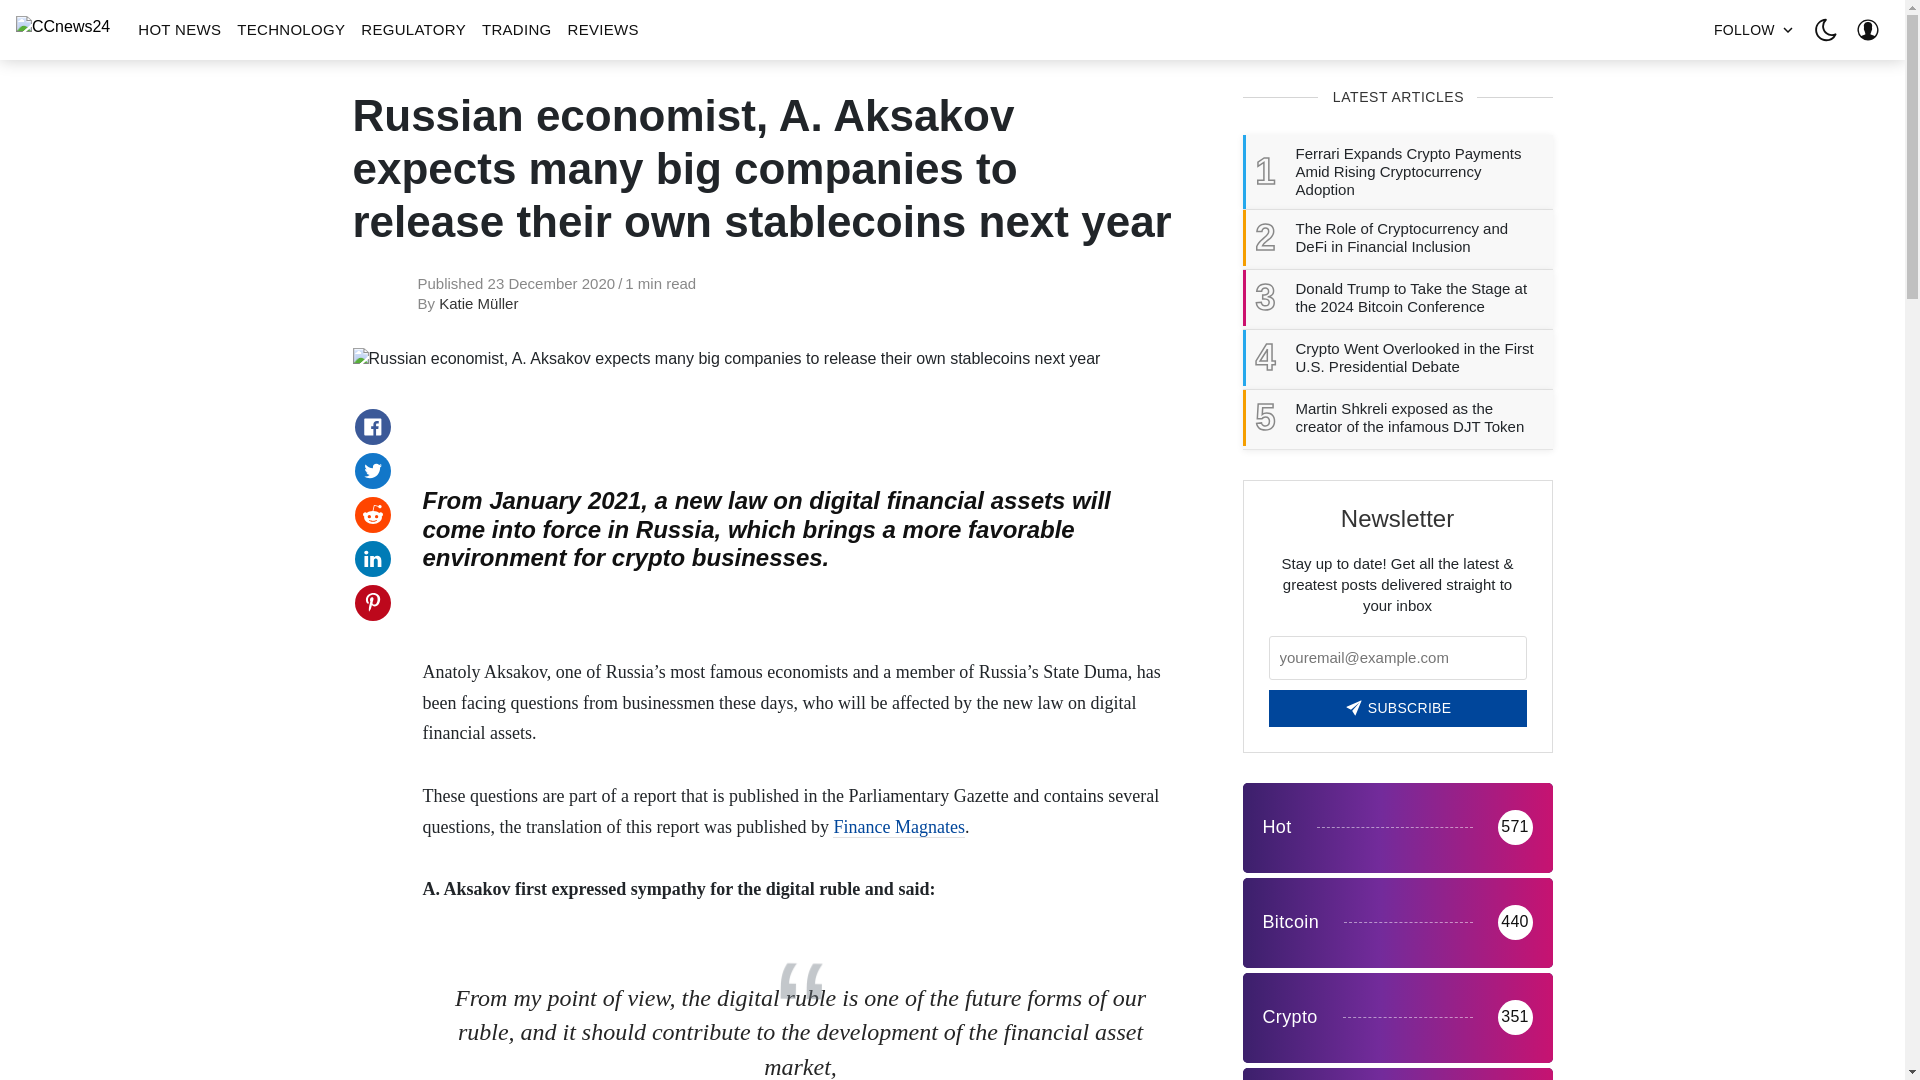 The width and height of the screenshot is (1920, 1080). I want to click on REVIEWS, so click(604, 30).